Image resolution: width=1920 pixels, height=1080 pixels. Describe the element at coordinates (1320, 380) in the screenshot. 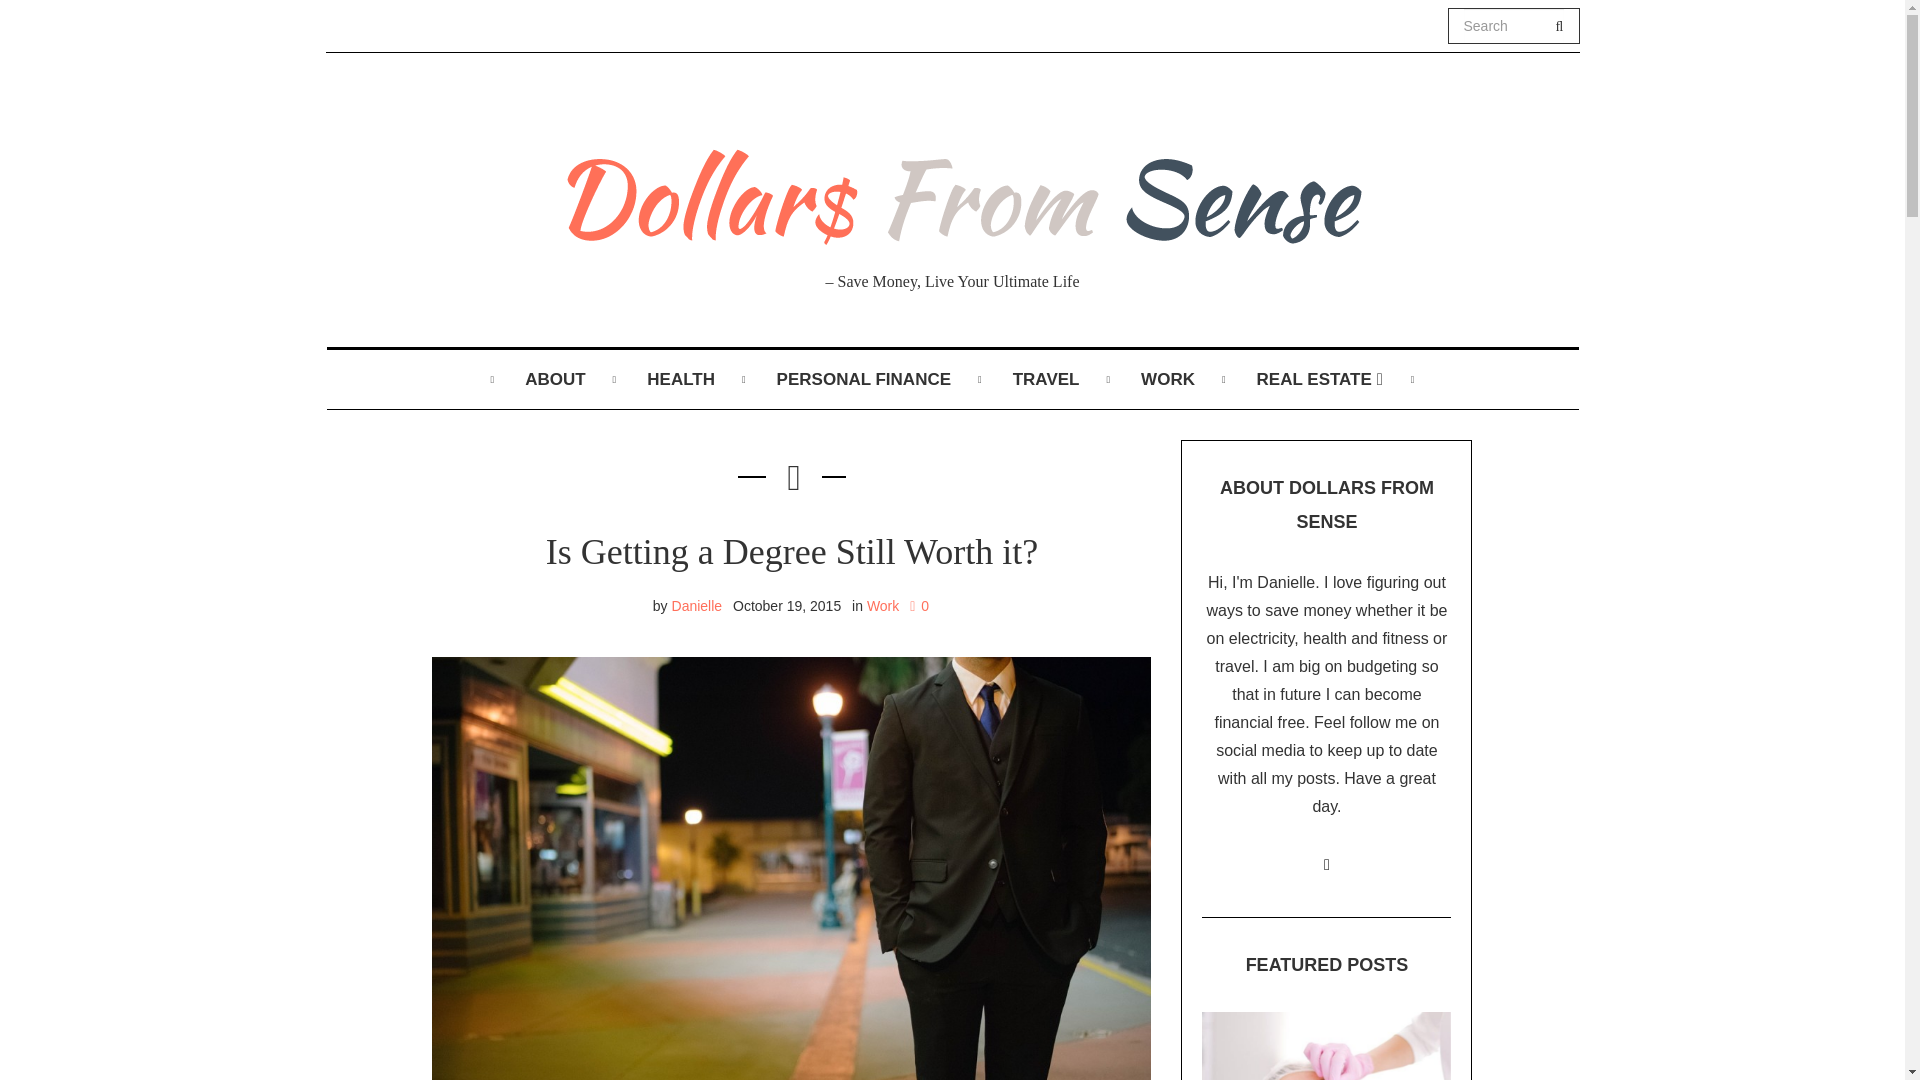

I see `REAL ESTATE` at that location.